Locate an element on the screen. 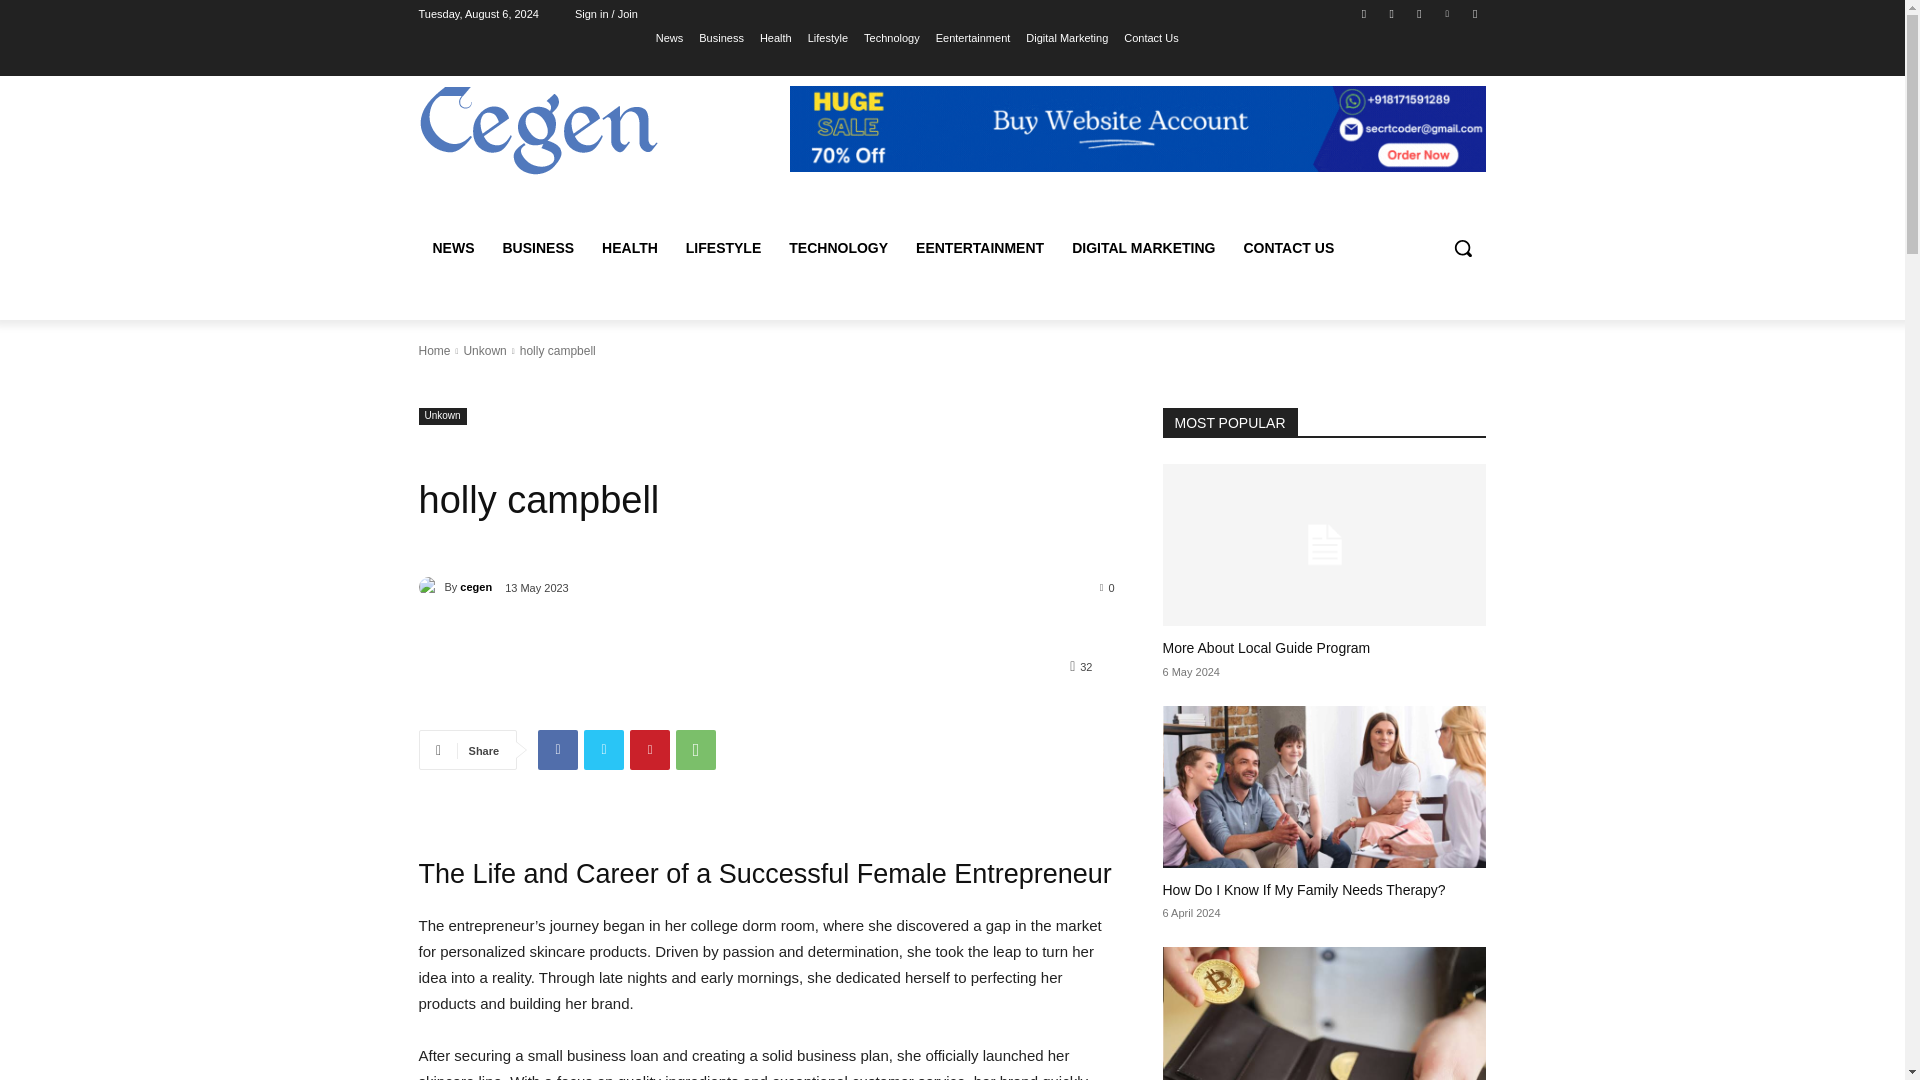 The width and height of the screenshot is (1920, 1080). Instagram is located at coordinates (1392, 13).